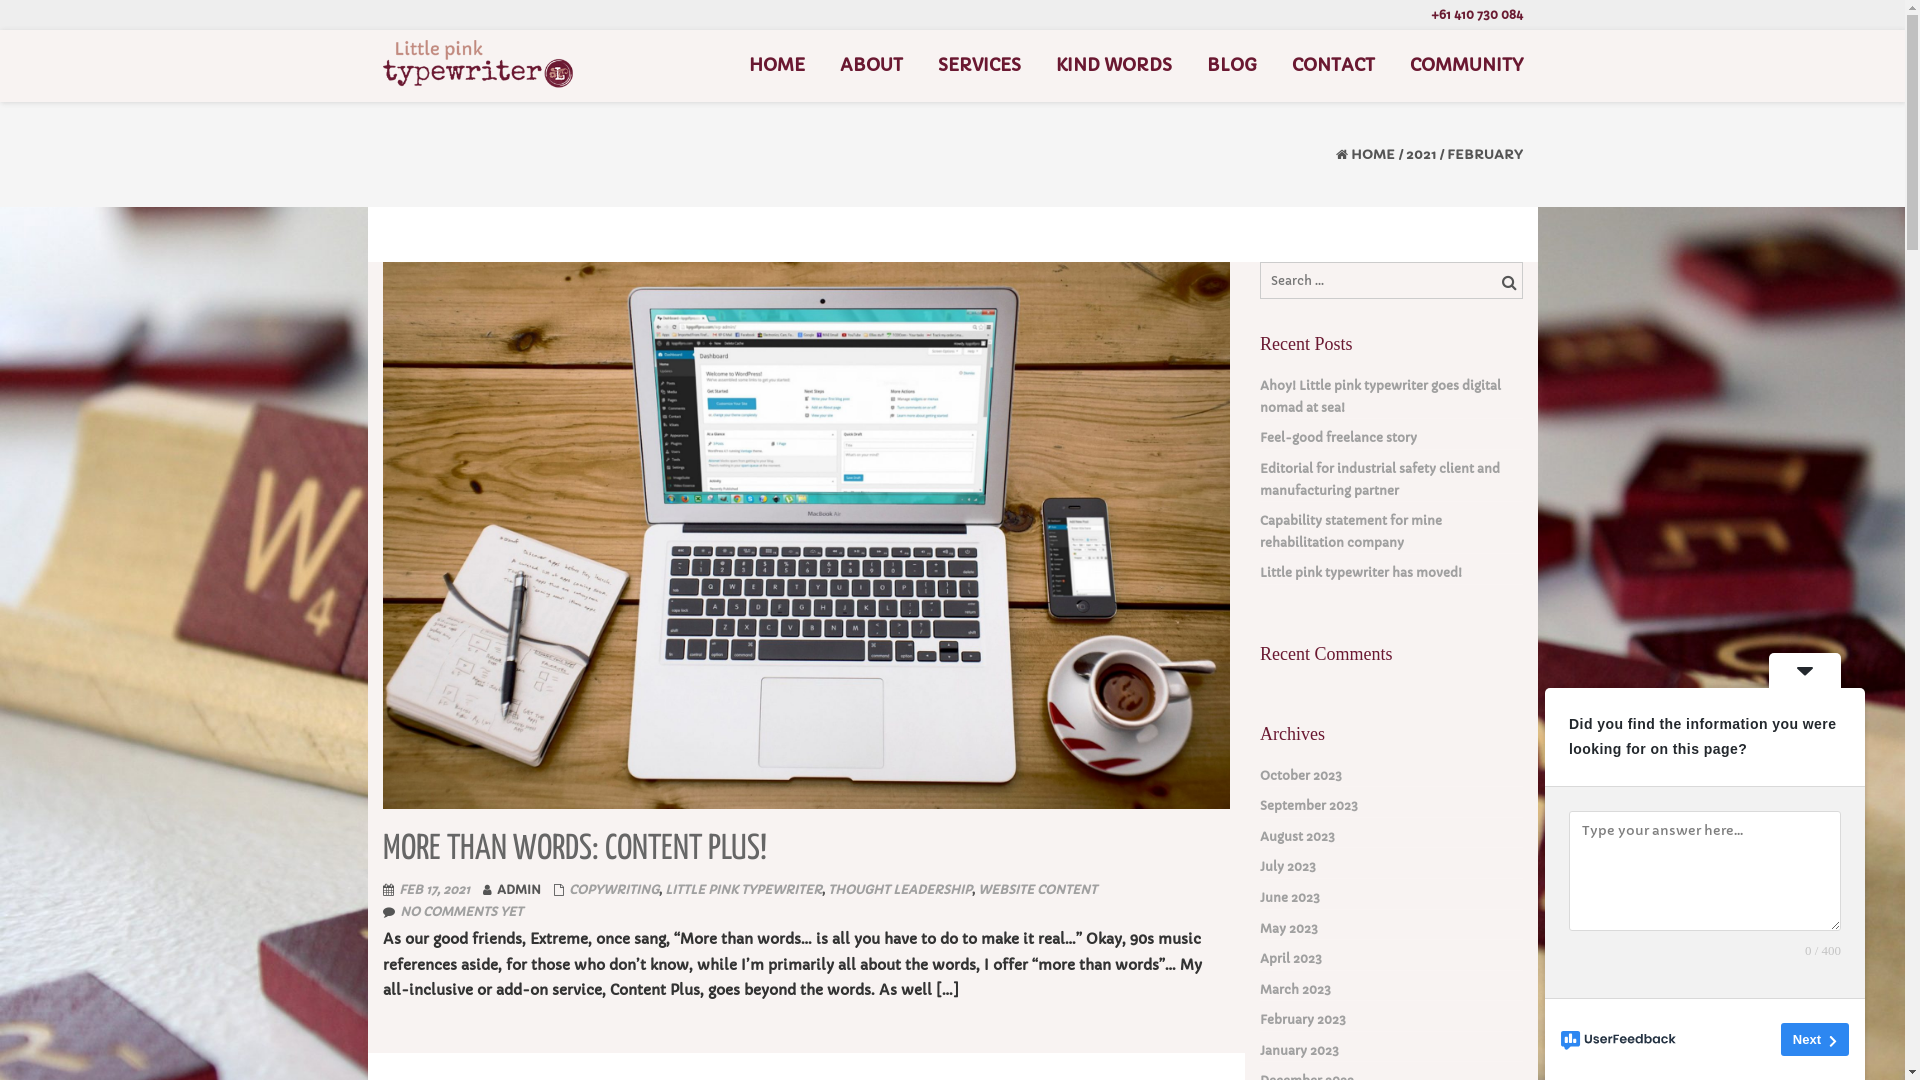 Image resolution: width=1920 pixels, height=1080 pixels. What do you see at coordinates (900, 890) in the screenshot?
I see `THOUGHT LEADERSHIP` at bounding box center [900, 890].